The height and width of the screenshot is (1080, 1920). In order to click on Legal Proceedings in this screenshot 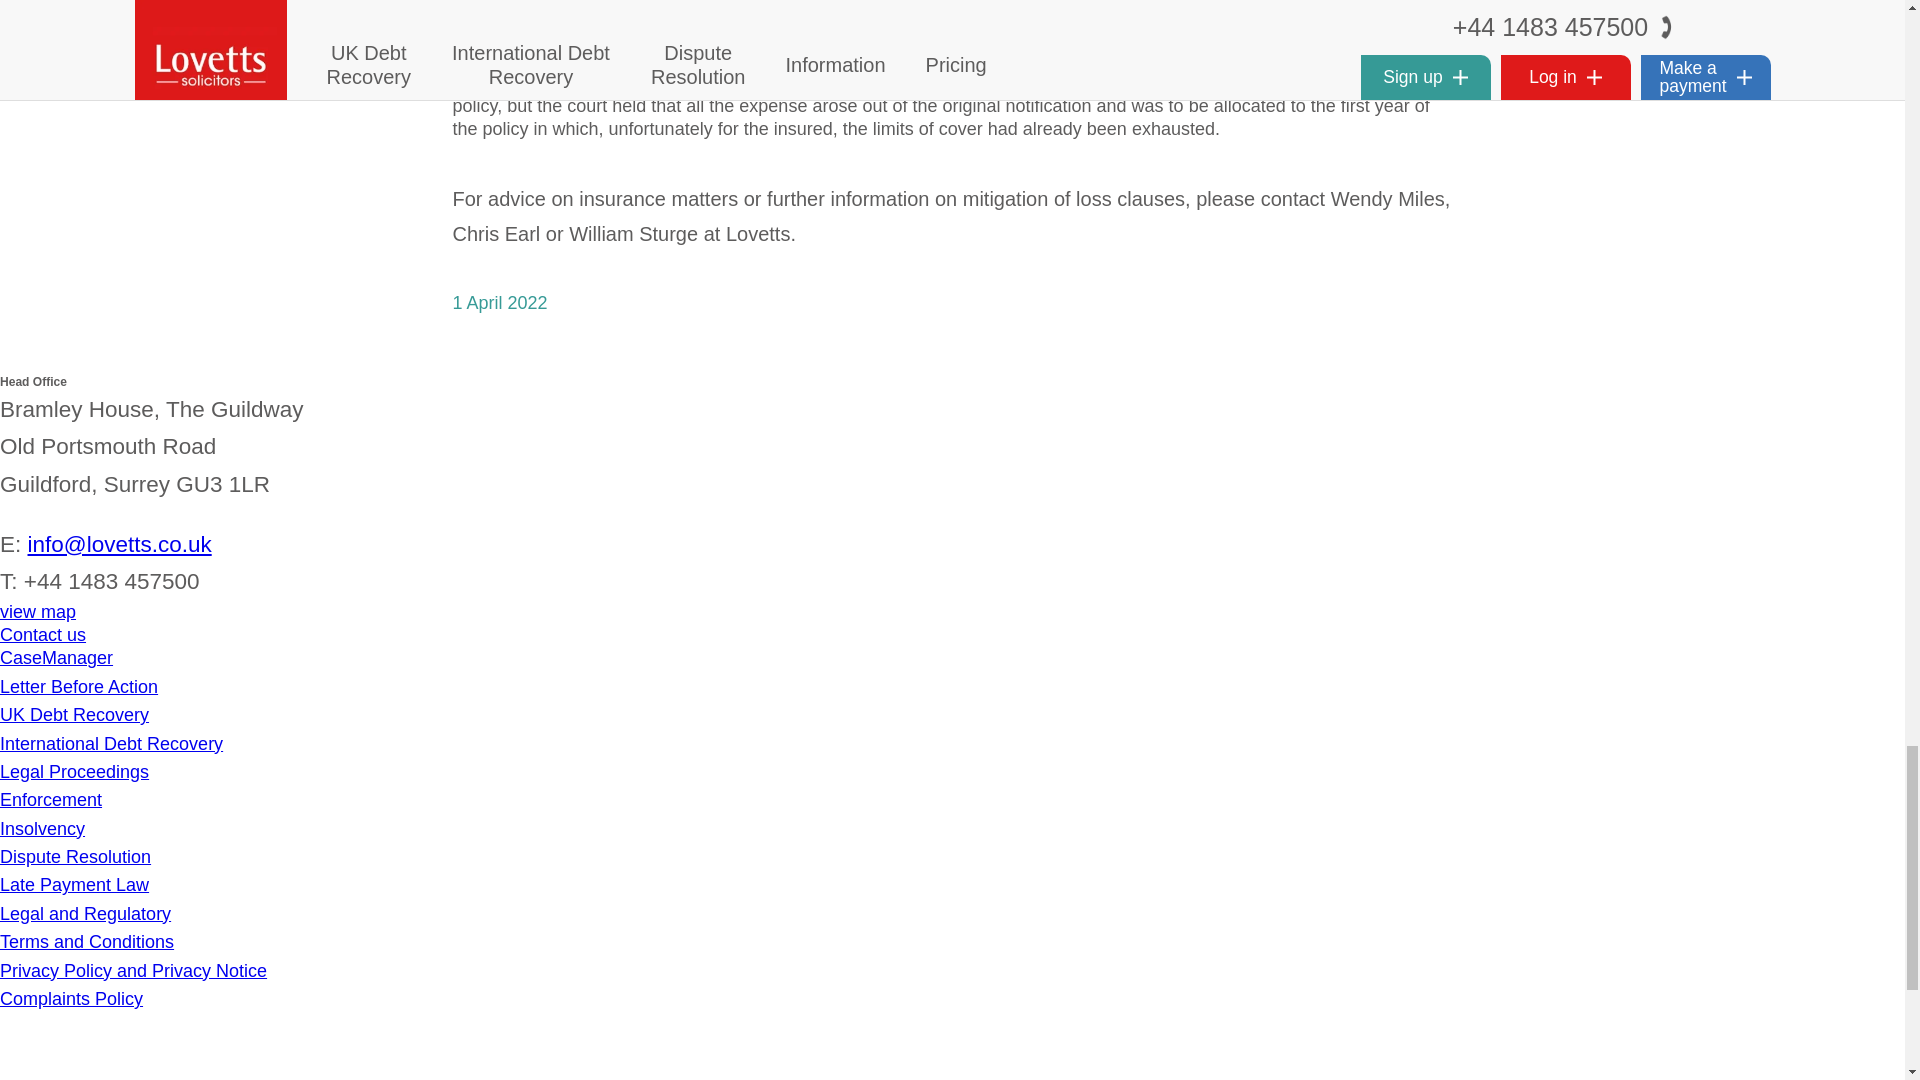, I will do `click(74, 772)`.